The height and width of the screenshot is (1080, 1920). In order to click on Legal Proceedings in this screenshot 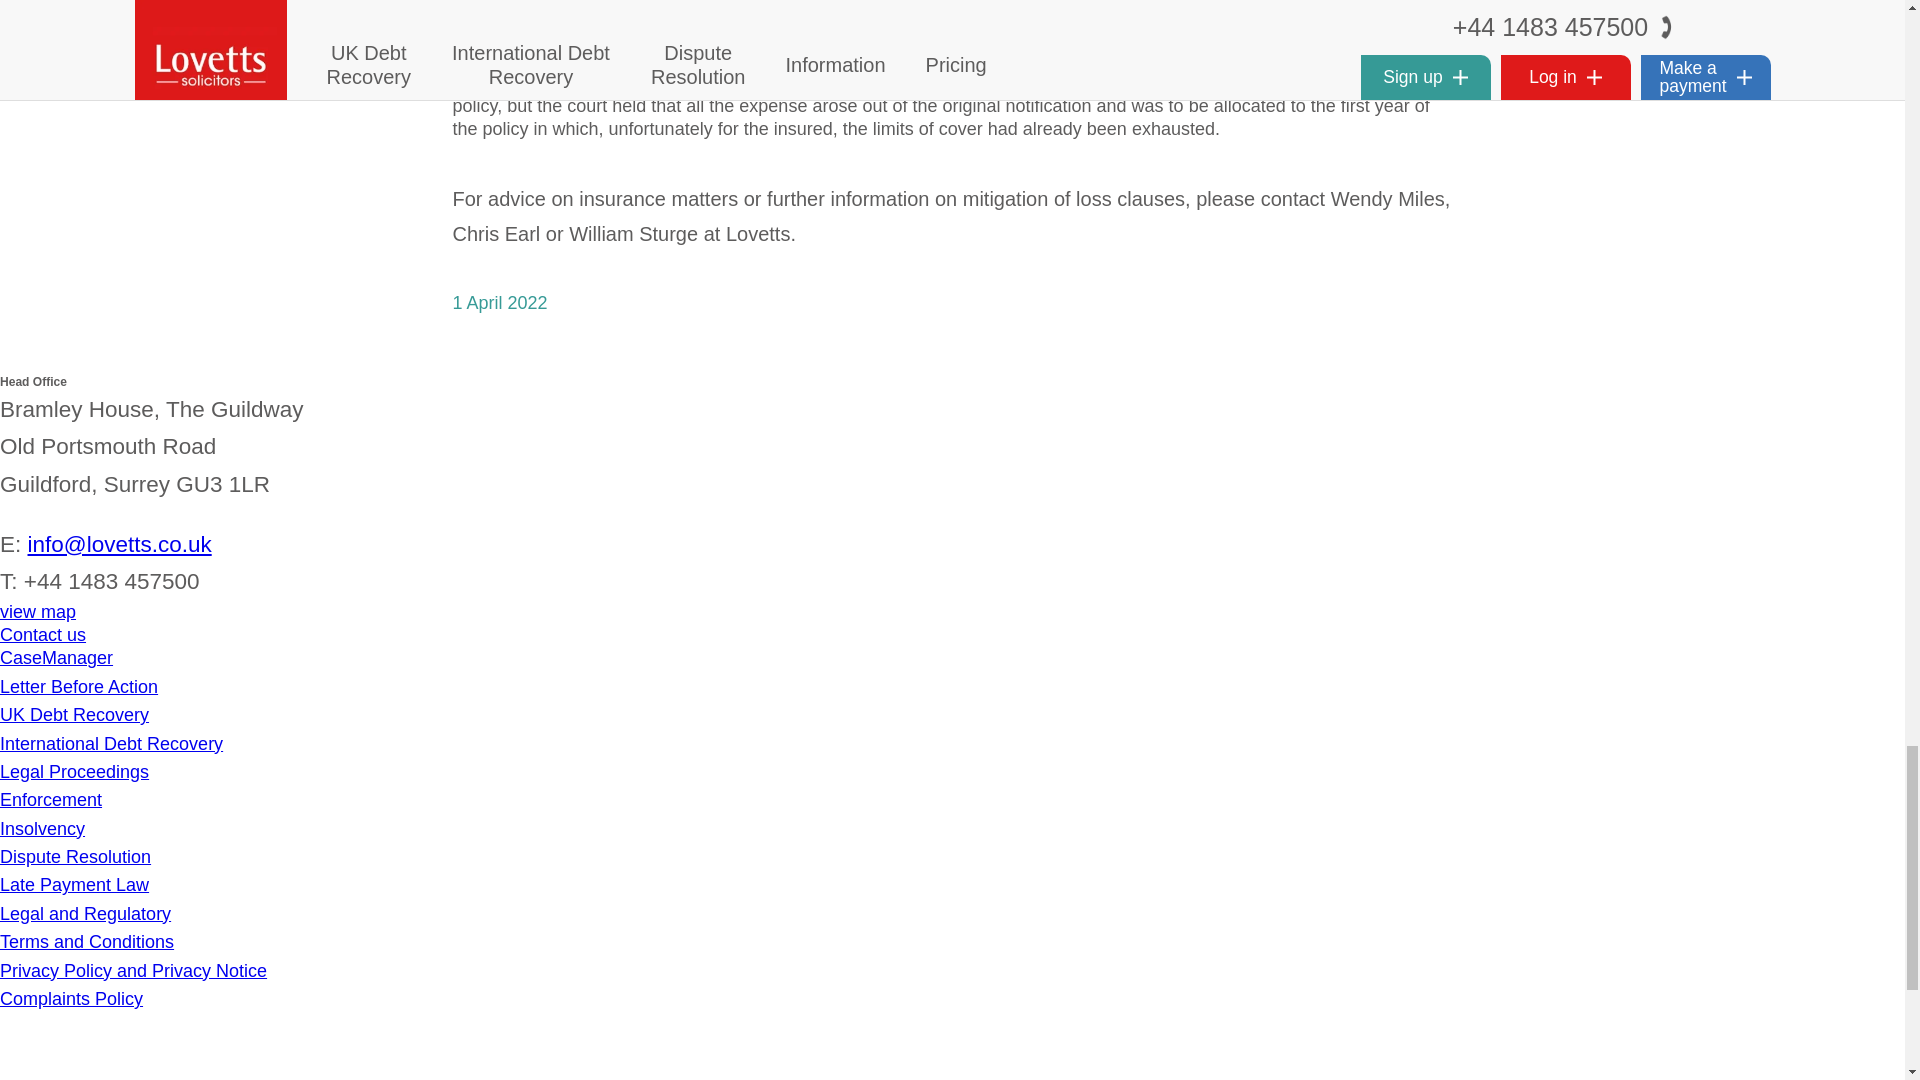, I will do `click(74, 772)`.